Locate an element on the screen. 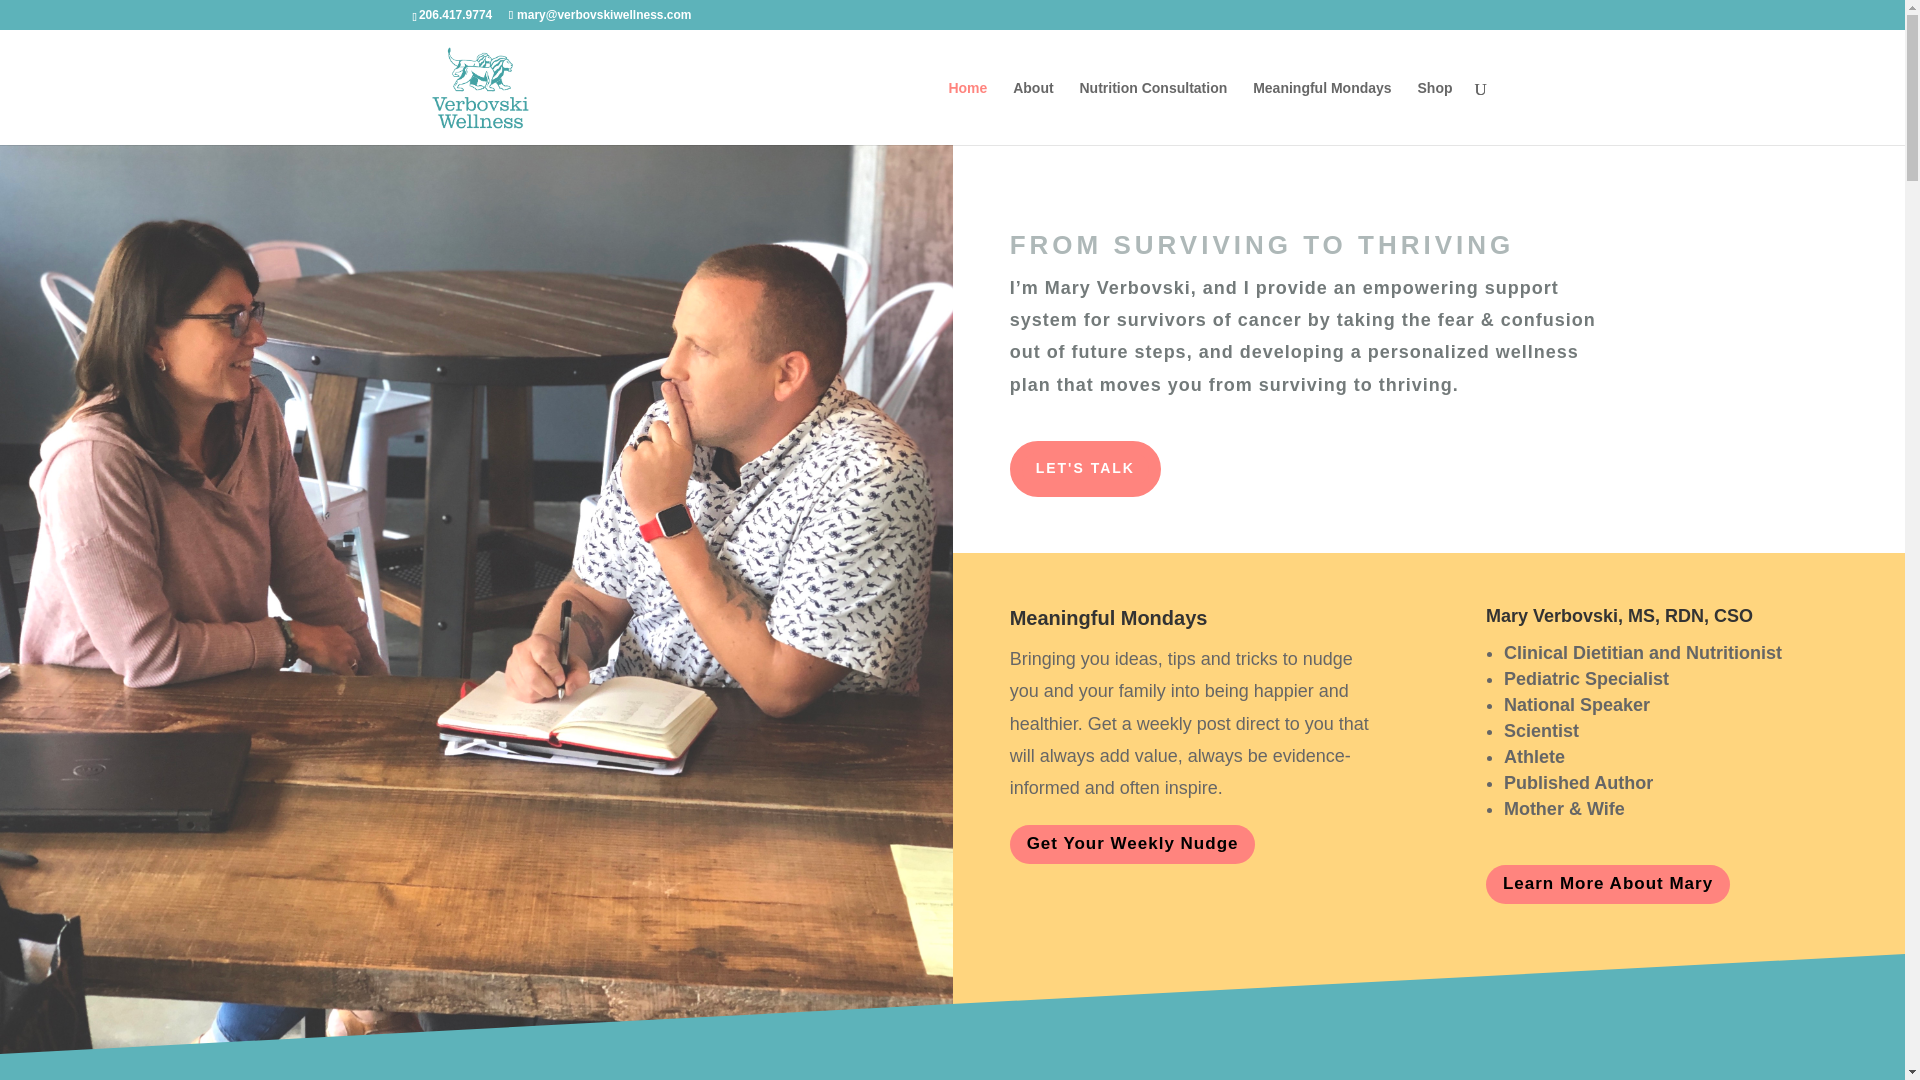 Image resolution: width=1920 pixels, height=1080 pixels. LET'S TALK is located at coordinates (1085, 468).